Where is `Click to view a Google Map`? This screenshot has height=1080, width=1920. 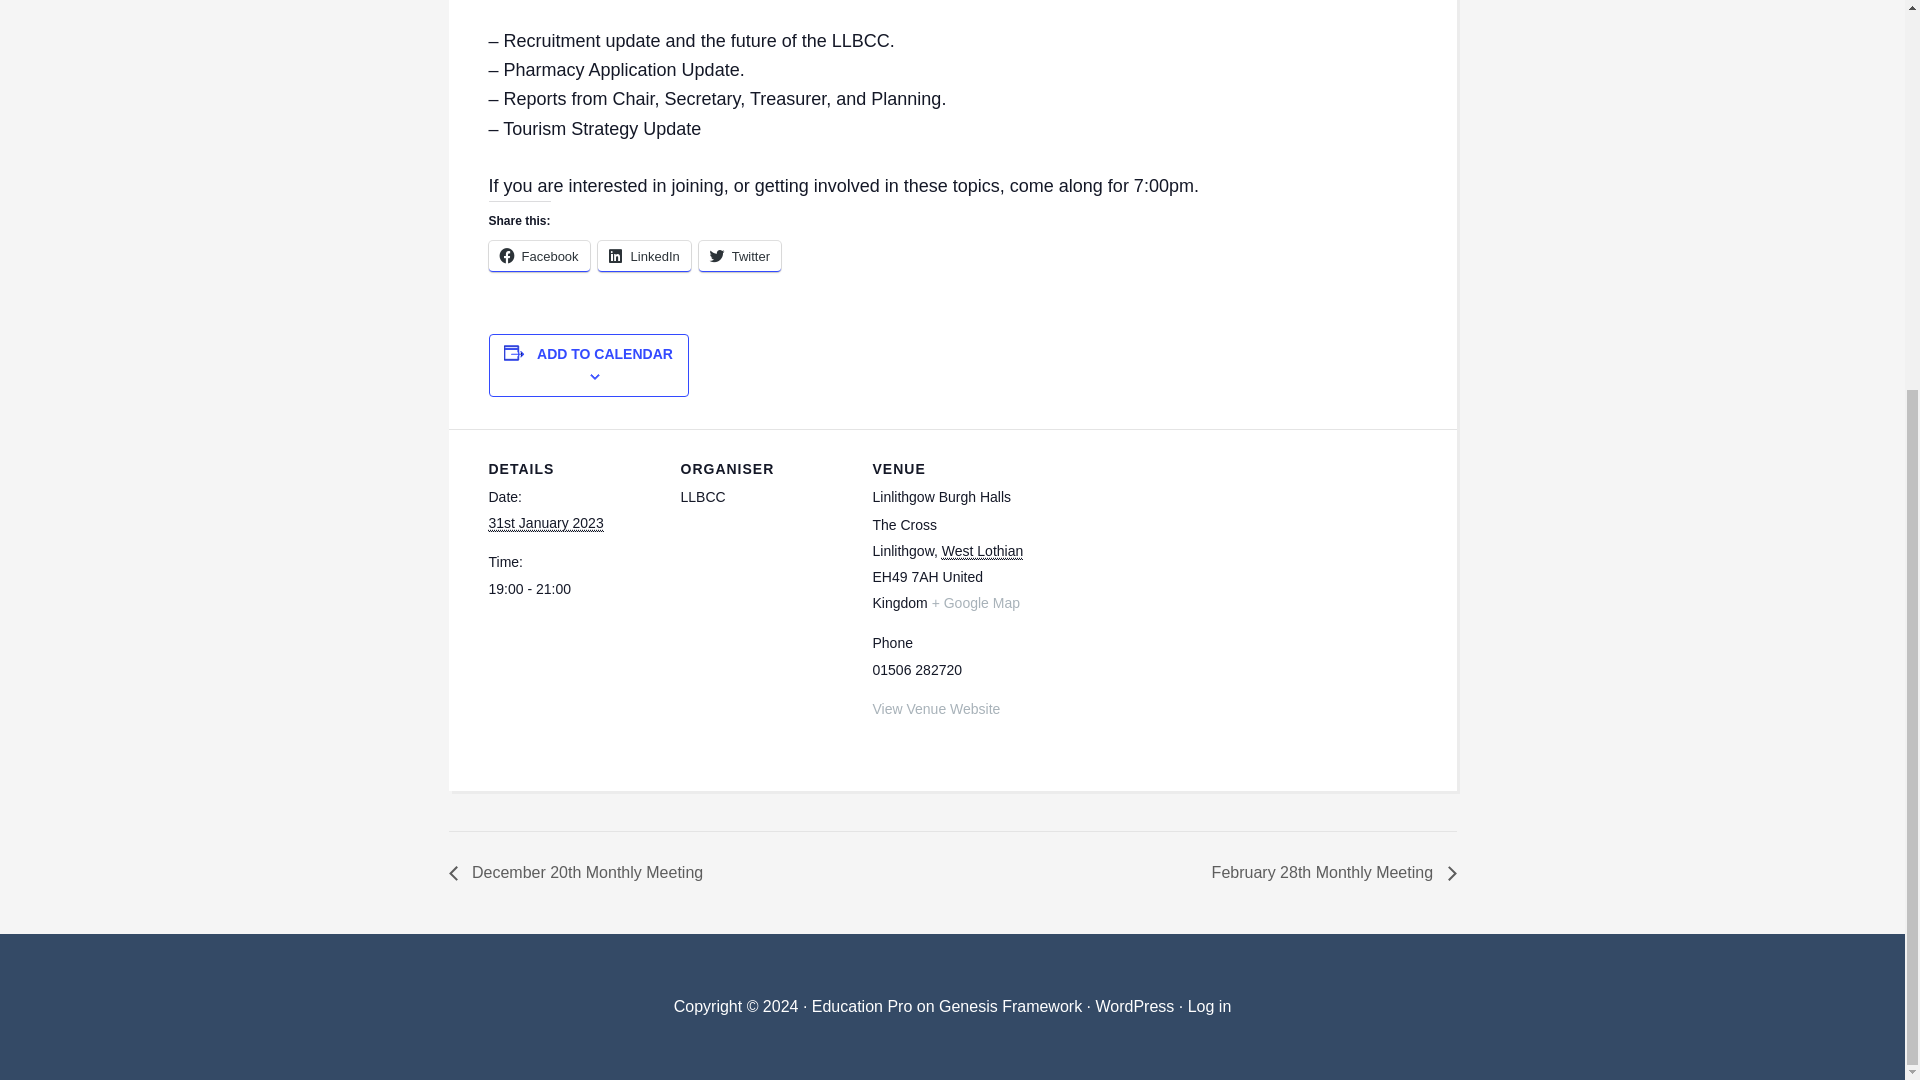
Click to view a Google Map is located at coordinates (975, 603).